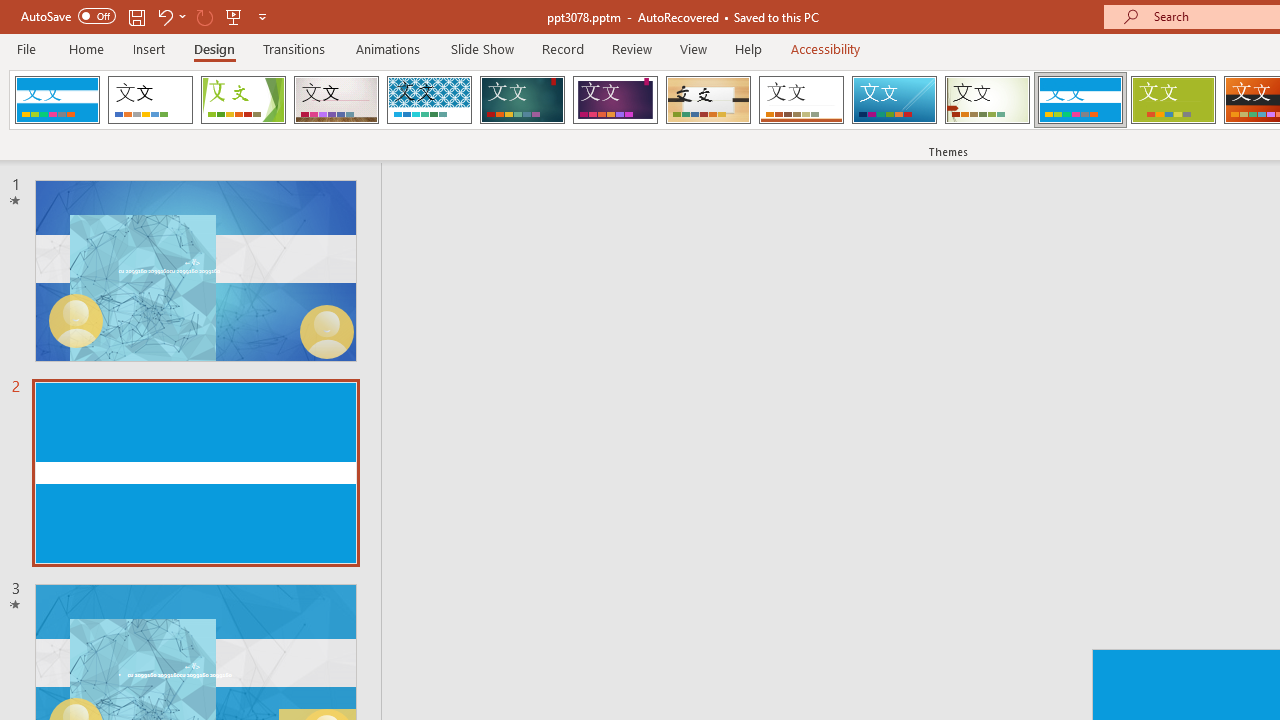  What do you see at coordinates (522, 100) in the screenshot?
I see `Ion` at bounding box center [522, 100].